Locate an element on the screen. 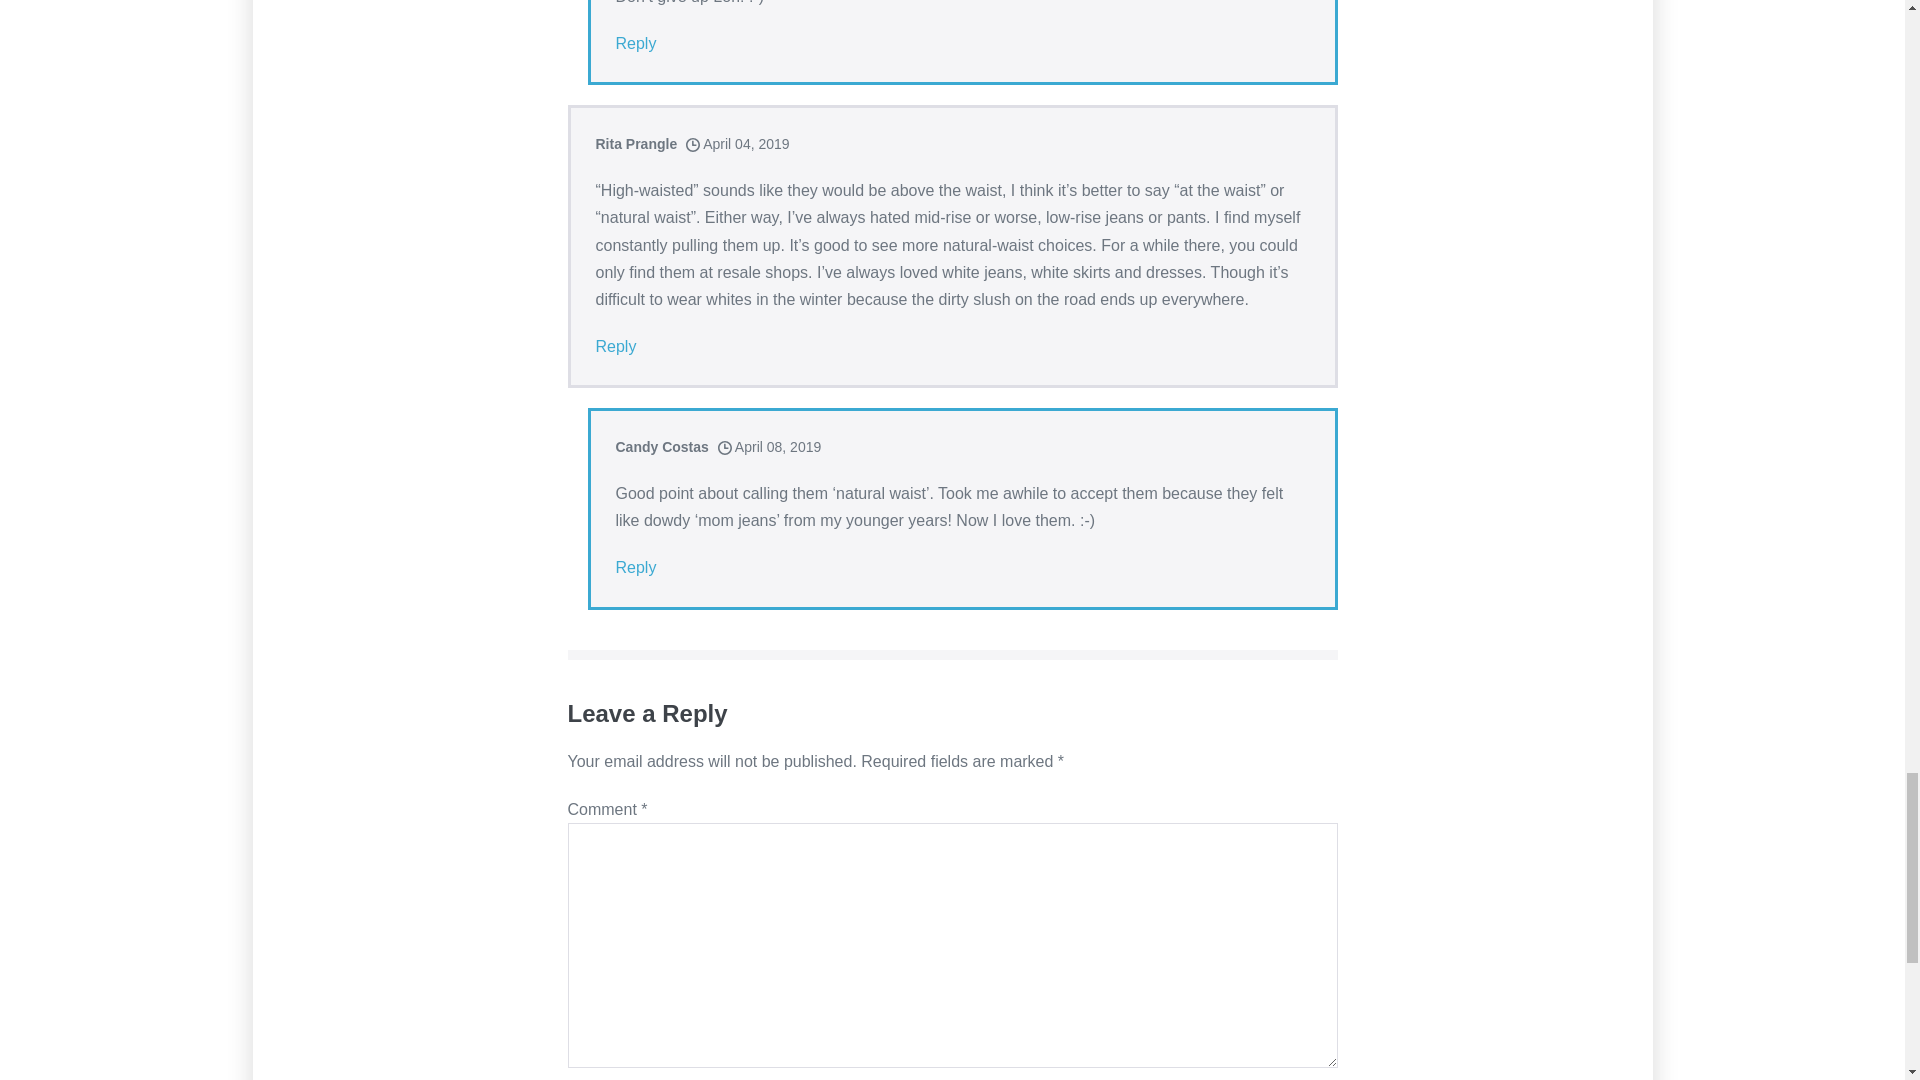  April 04, 2019 is located at coordinates (737, 144).